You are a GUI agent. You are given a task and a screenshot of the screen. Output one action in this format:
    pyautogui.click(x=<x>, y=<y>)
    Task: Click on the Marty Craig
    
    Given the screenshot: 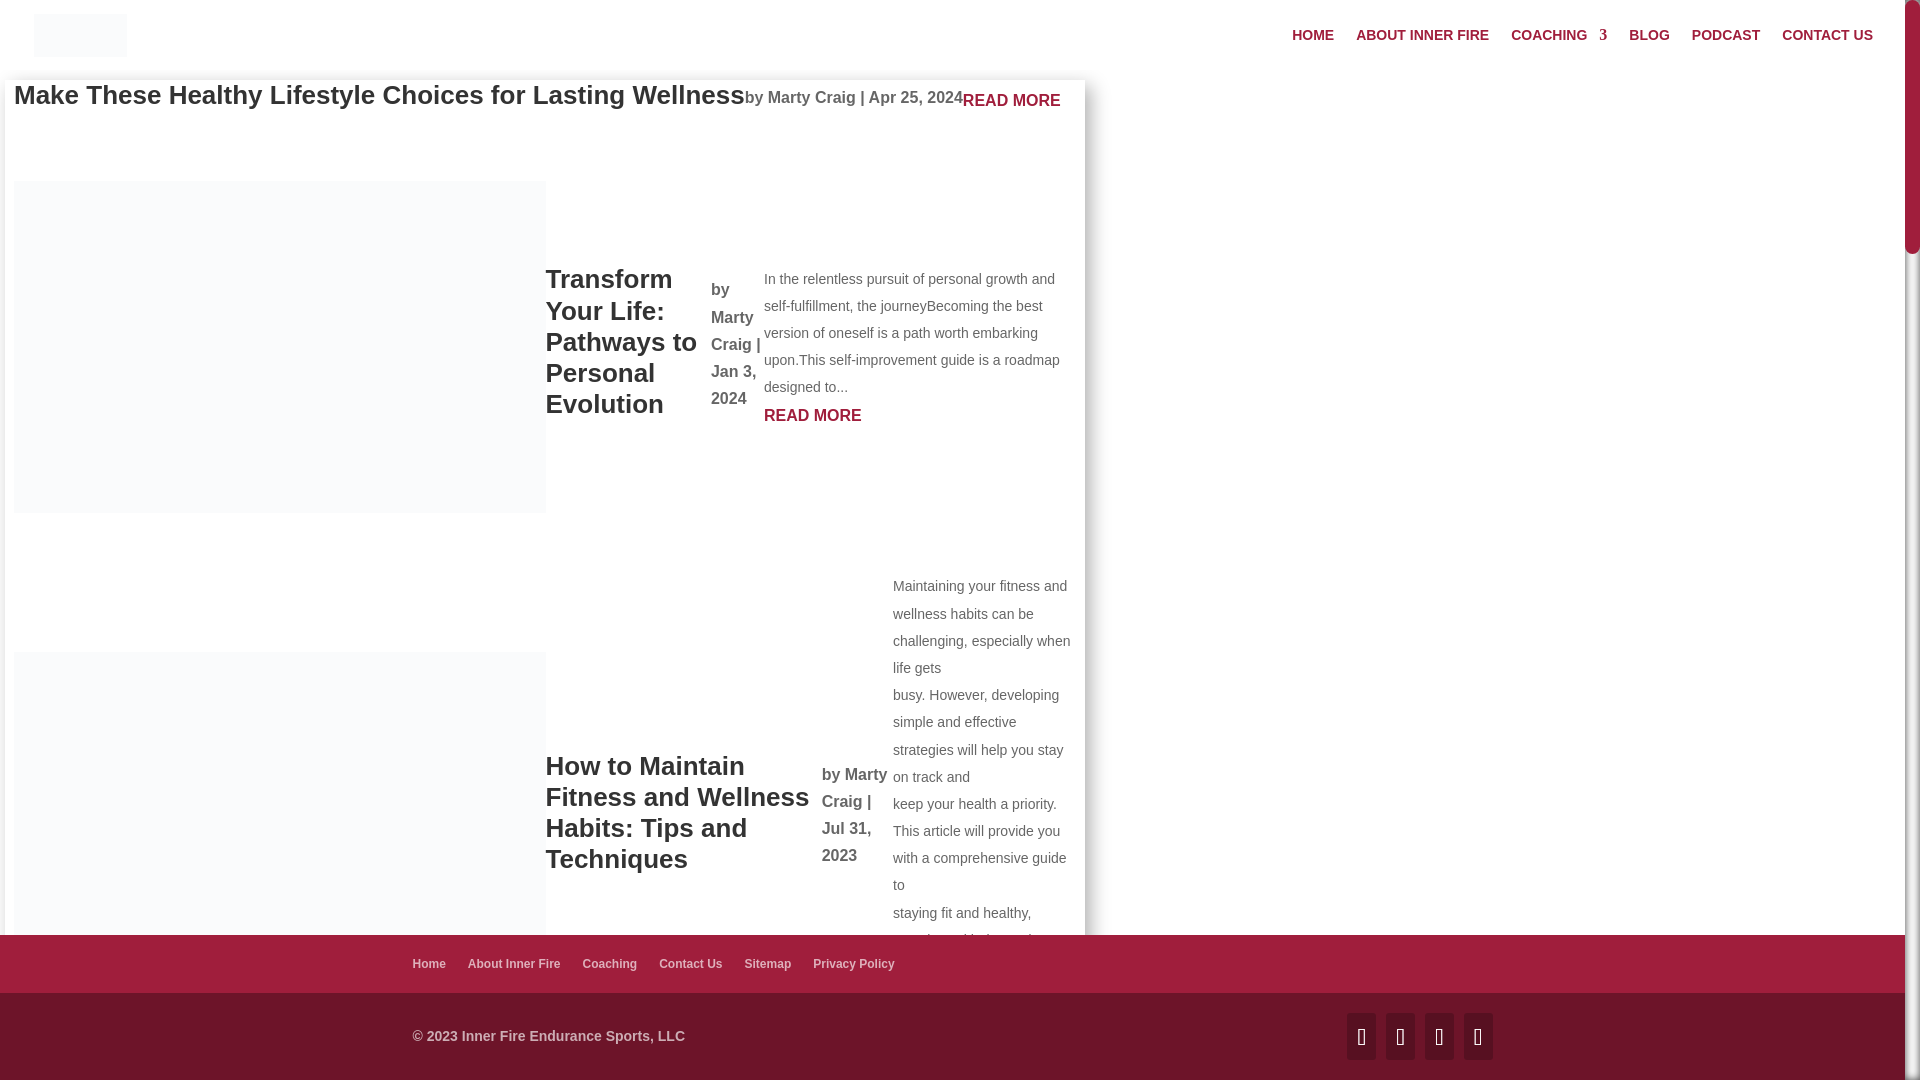 What is the action you would take?
    pyautogui.click(x=812, y=96)
    